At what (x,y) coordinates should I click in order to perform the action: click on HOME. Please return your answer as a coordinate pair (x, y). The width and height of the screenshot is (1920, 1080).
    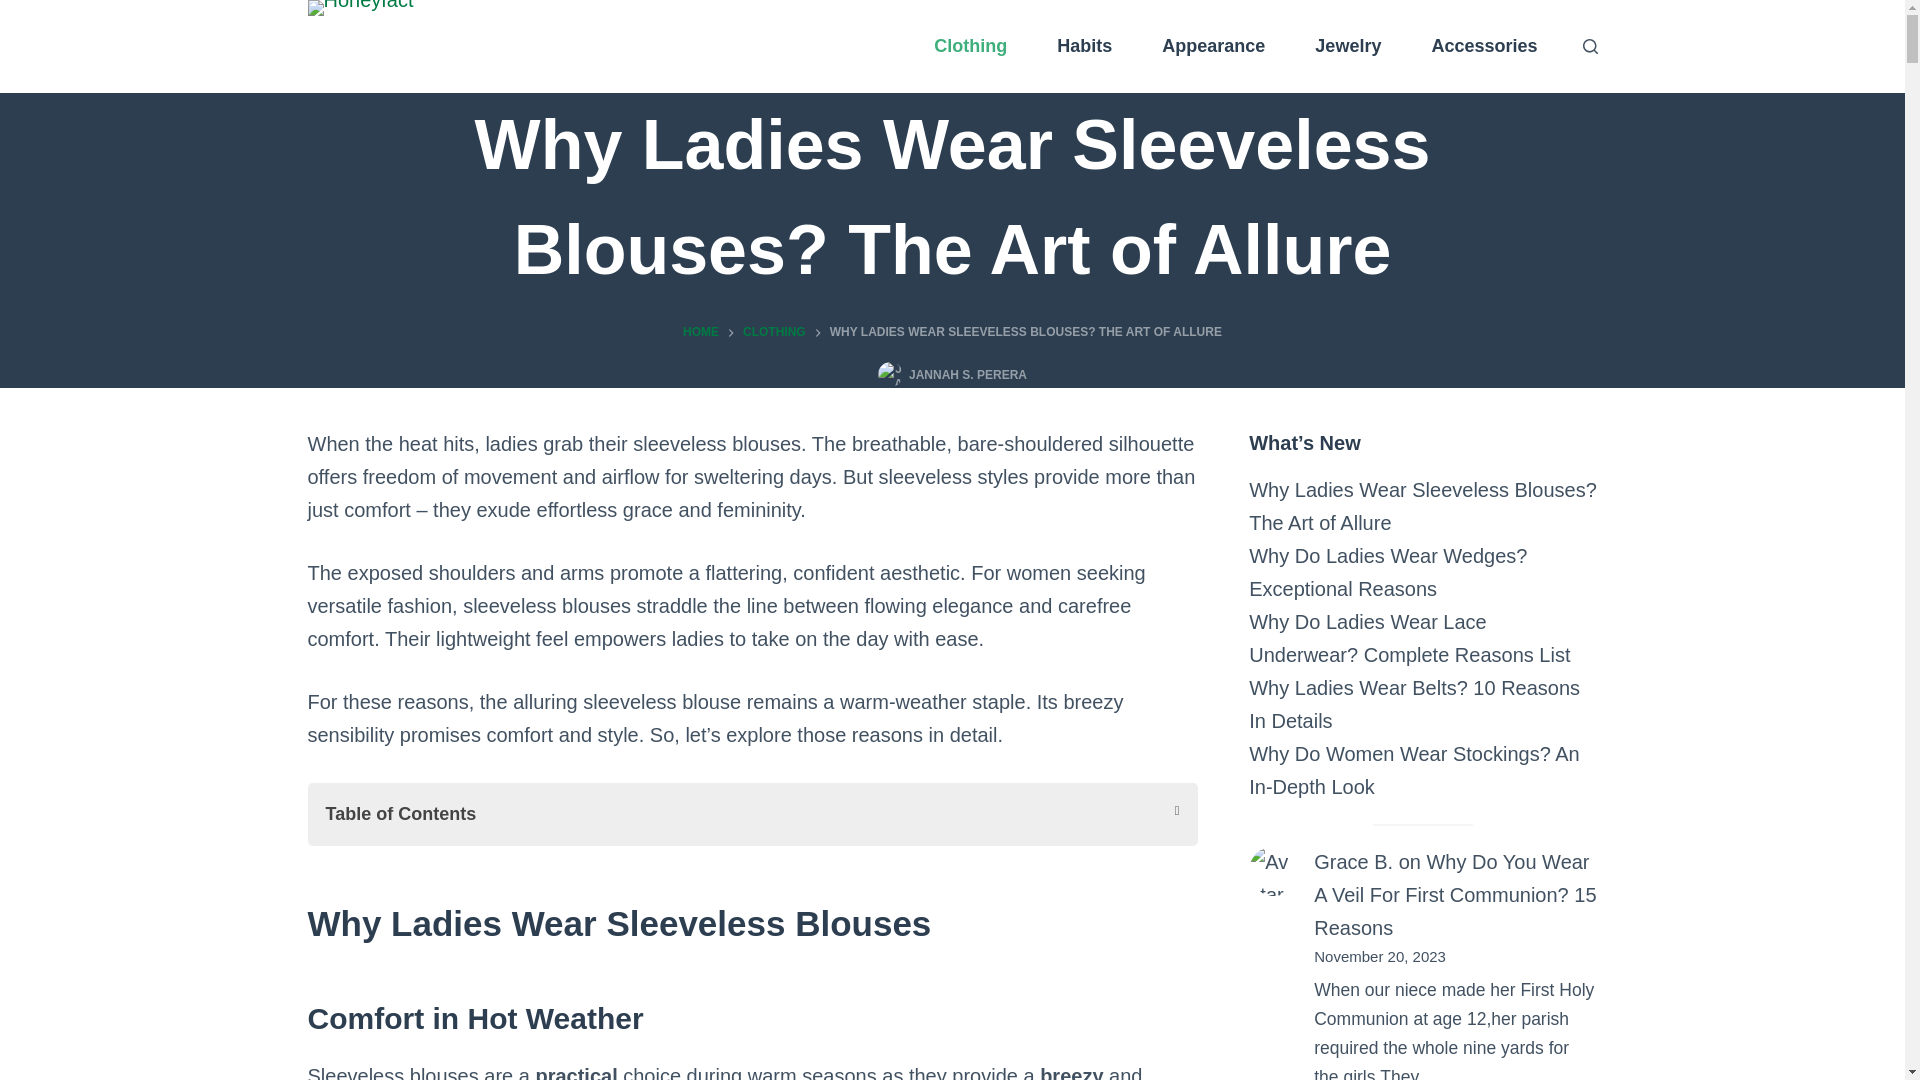
    Looking at the image, I should click on (700, 332).